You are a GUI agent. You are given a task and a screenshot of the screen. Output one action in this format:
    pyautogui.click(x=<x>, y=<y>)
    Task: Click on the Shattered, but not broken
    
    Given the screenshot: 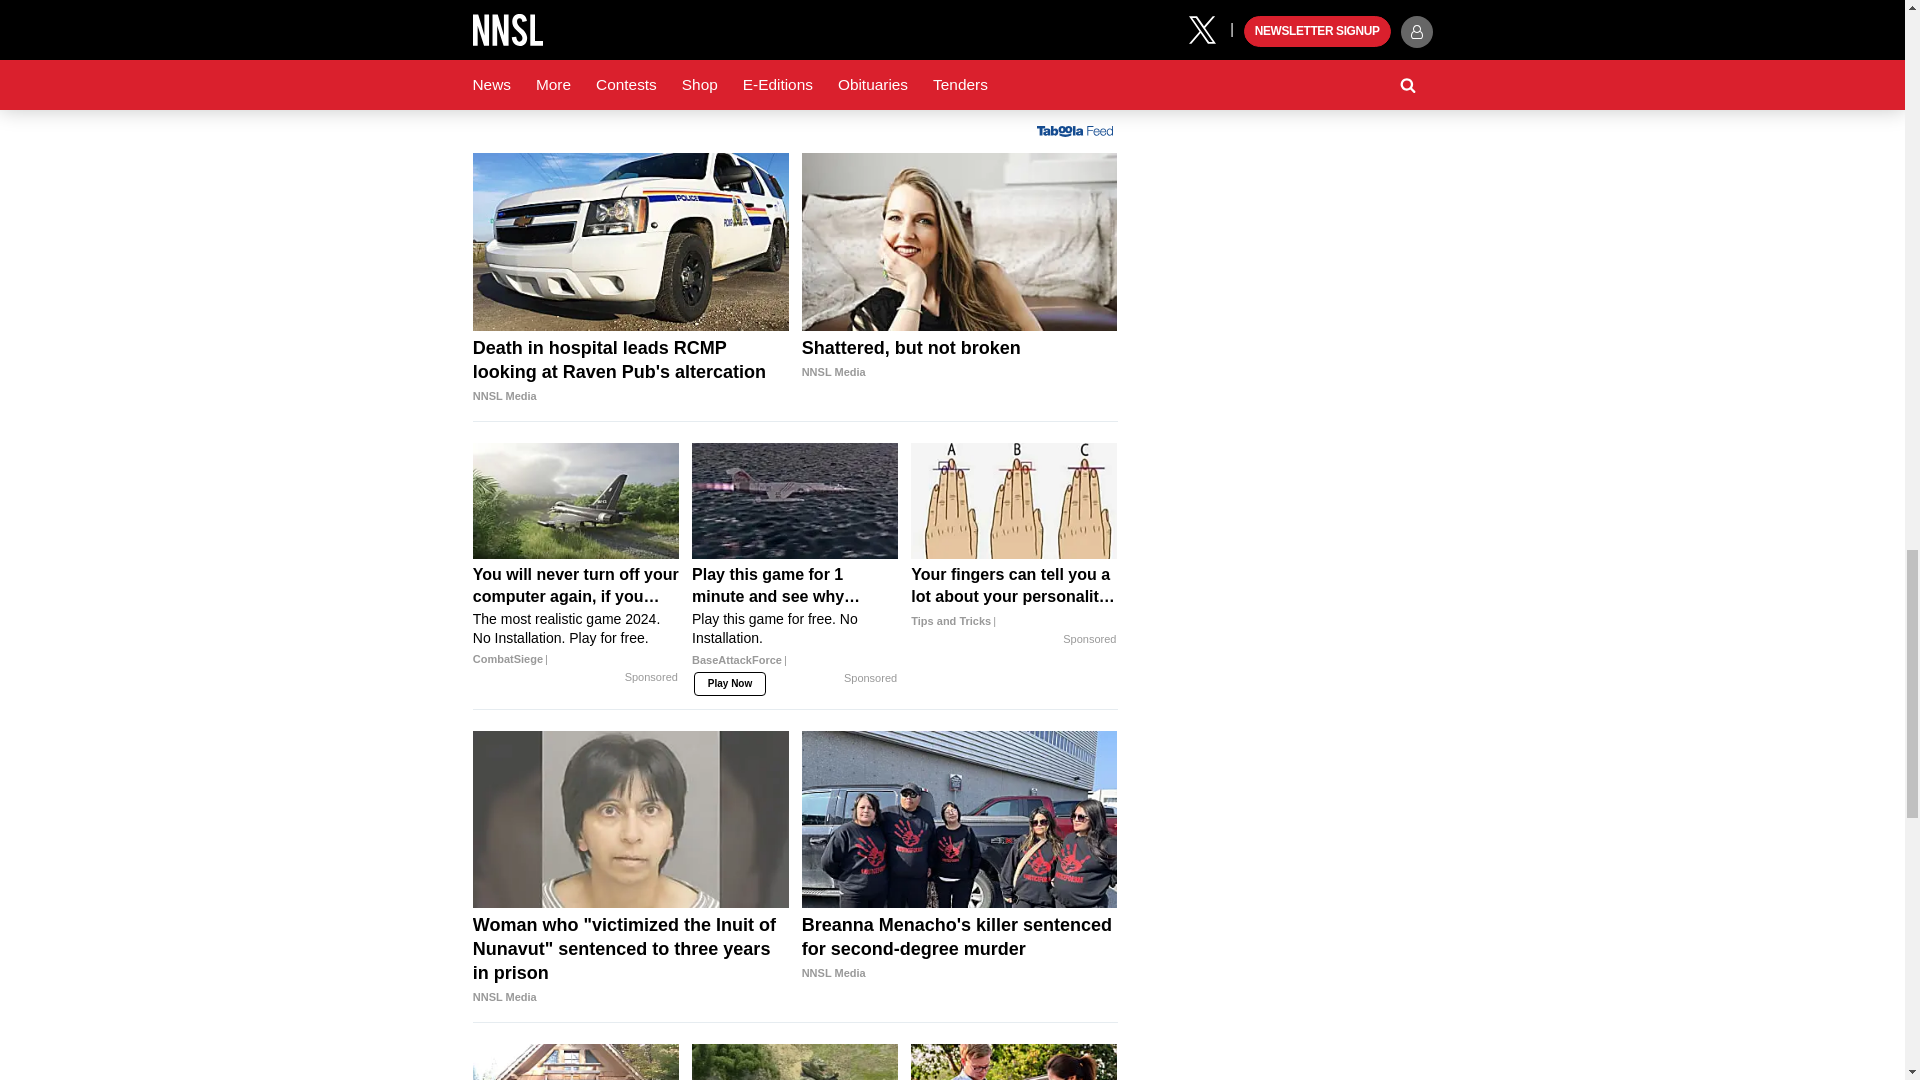 What is the action you would take?
    pyautogui.click(x=960, y=360)
    